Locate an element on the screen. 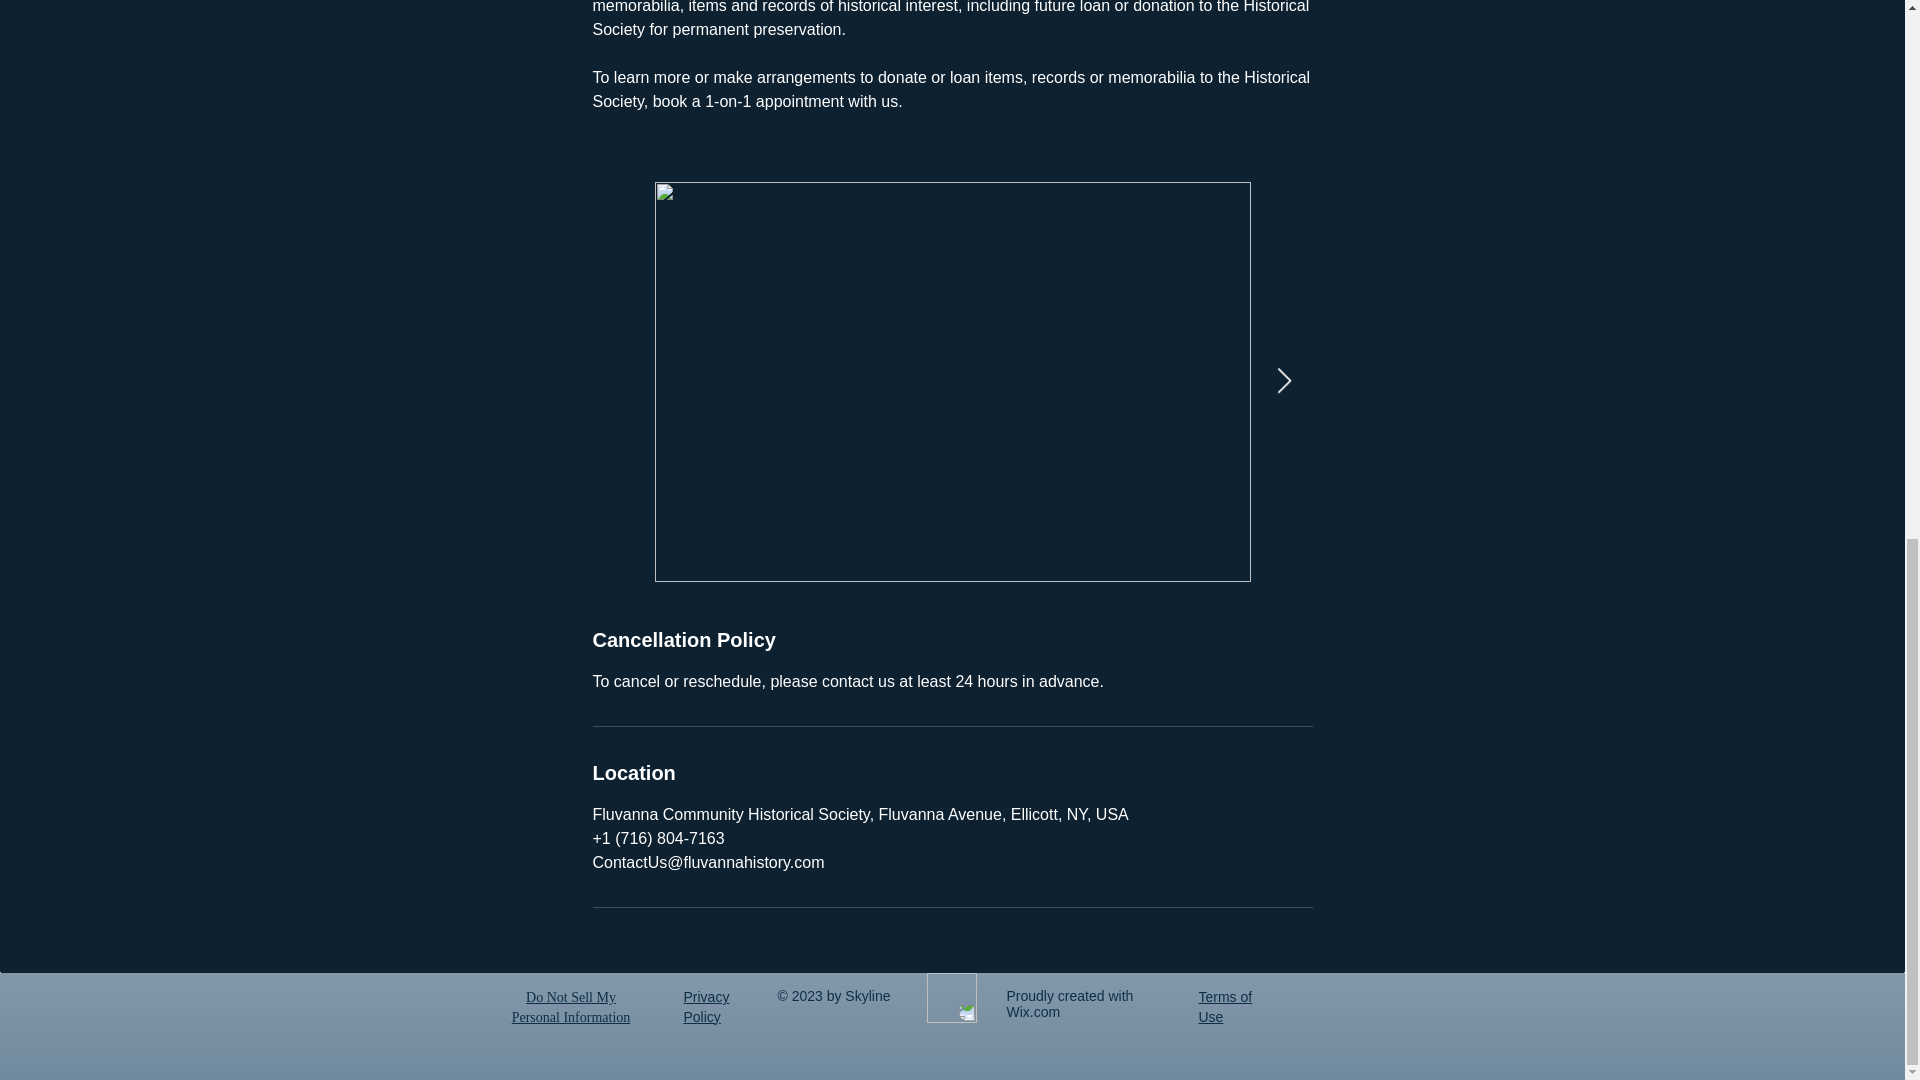  Privacy Policy is located at coordinates (706, 1006).